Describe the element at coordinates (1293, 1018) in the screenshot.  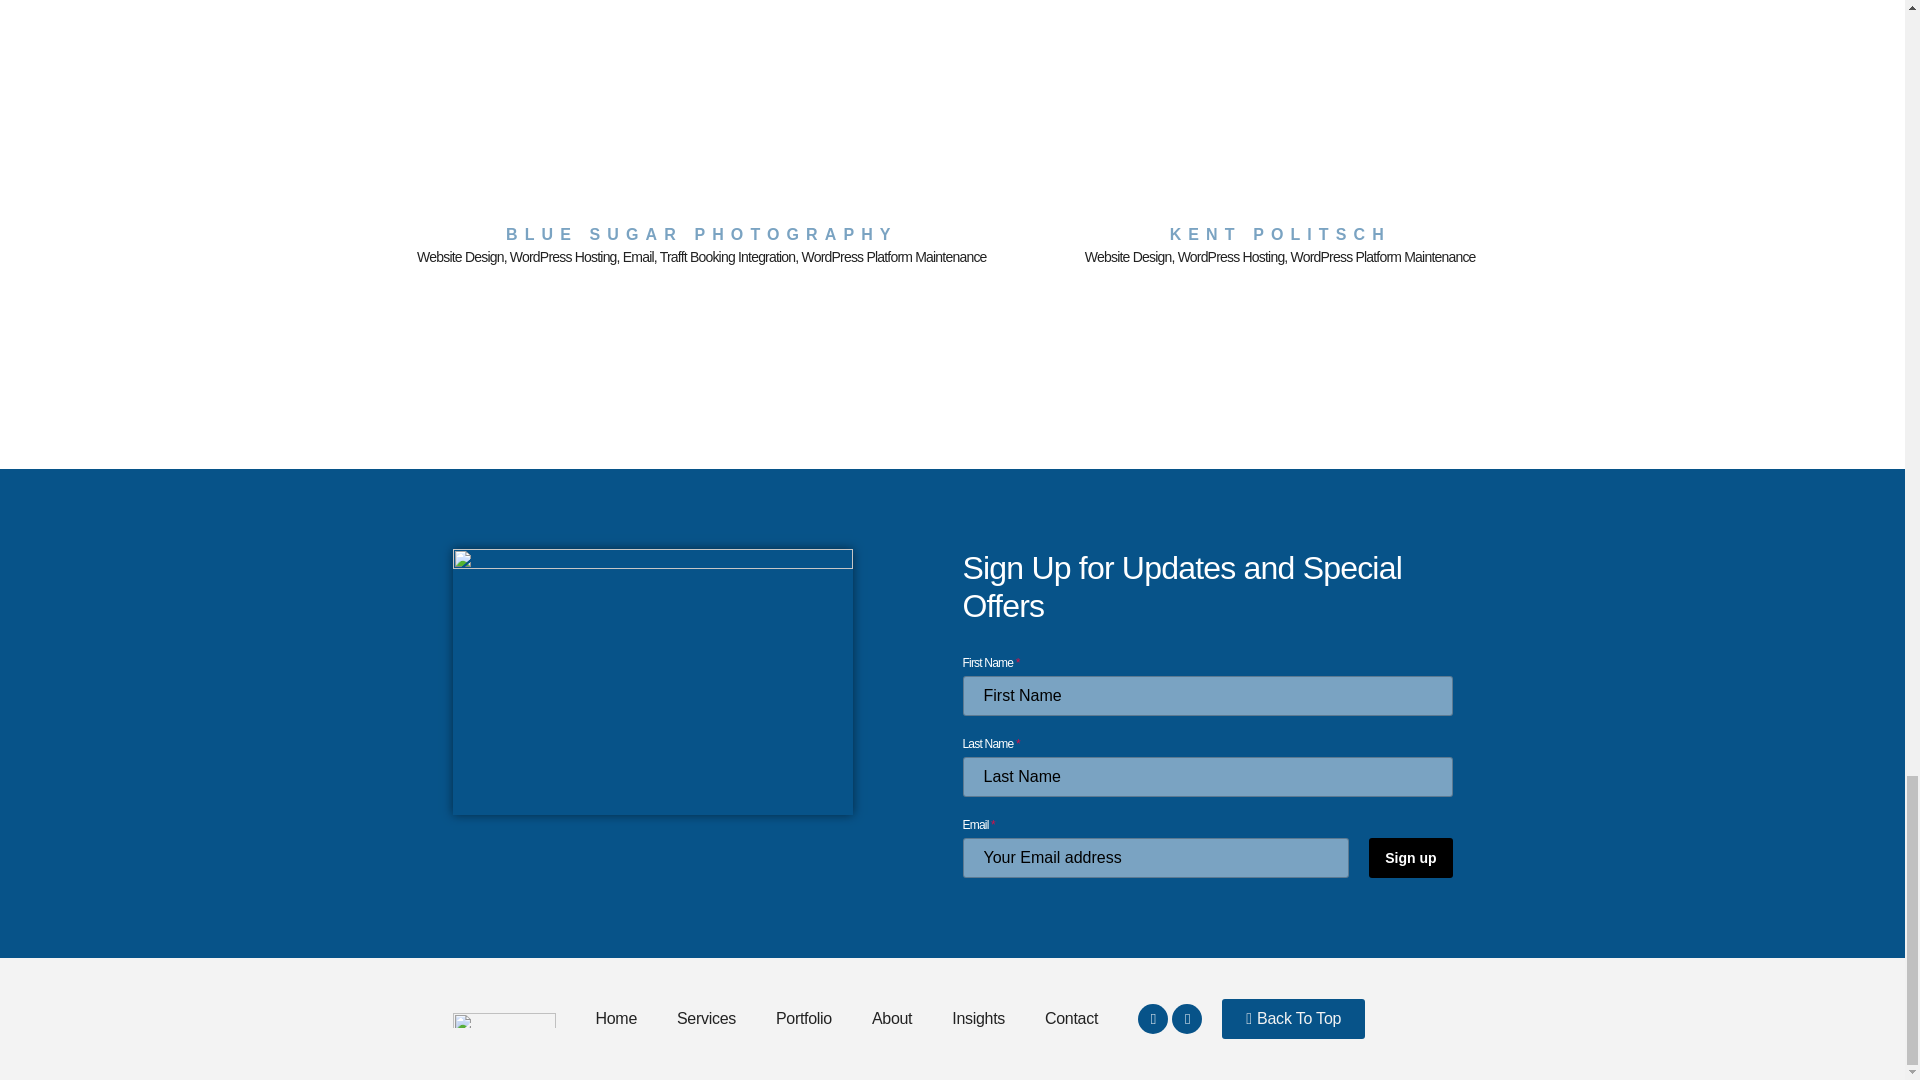
I see `Back To Top` at that location.